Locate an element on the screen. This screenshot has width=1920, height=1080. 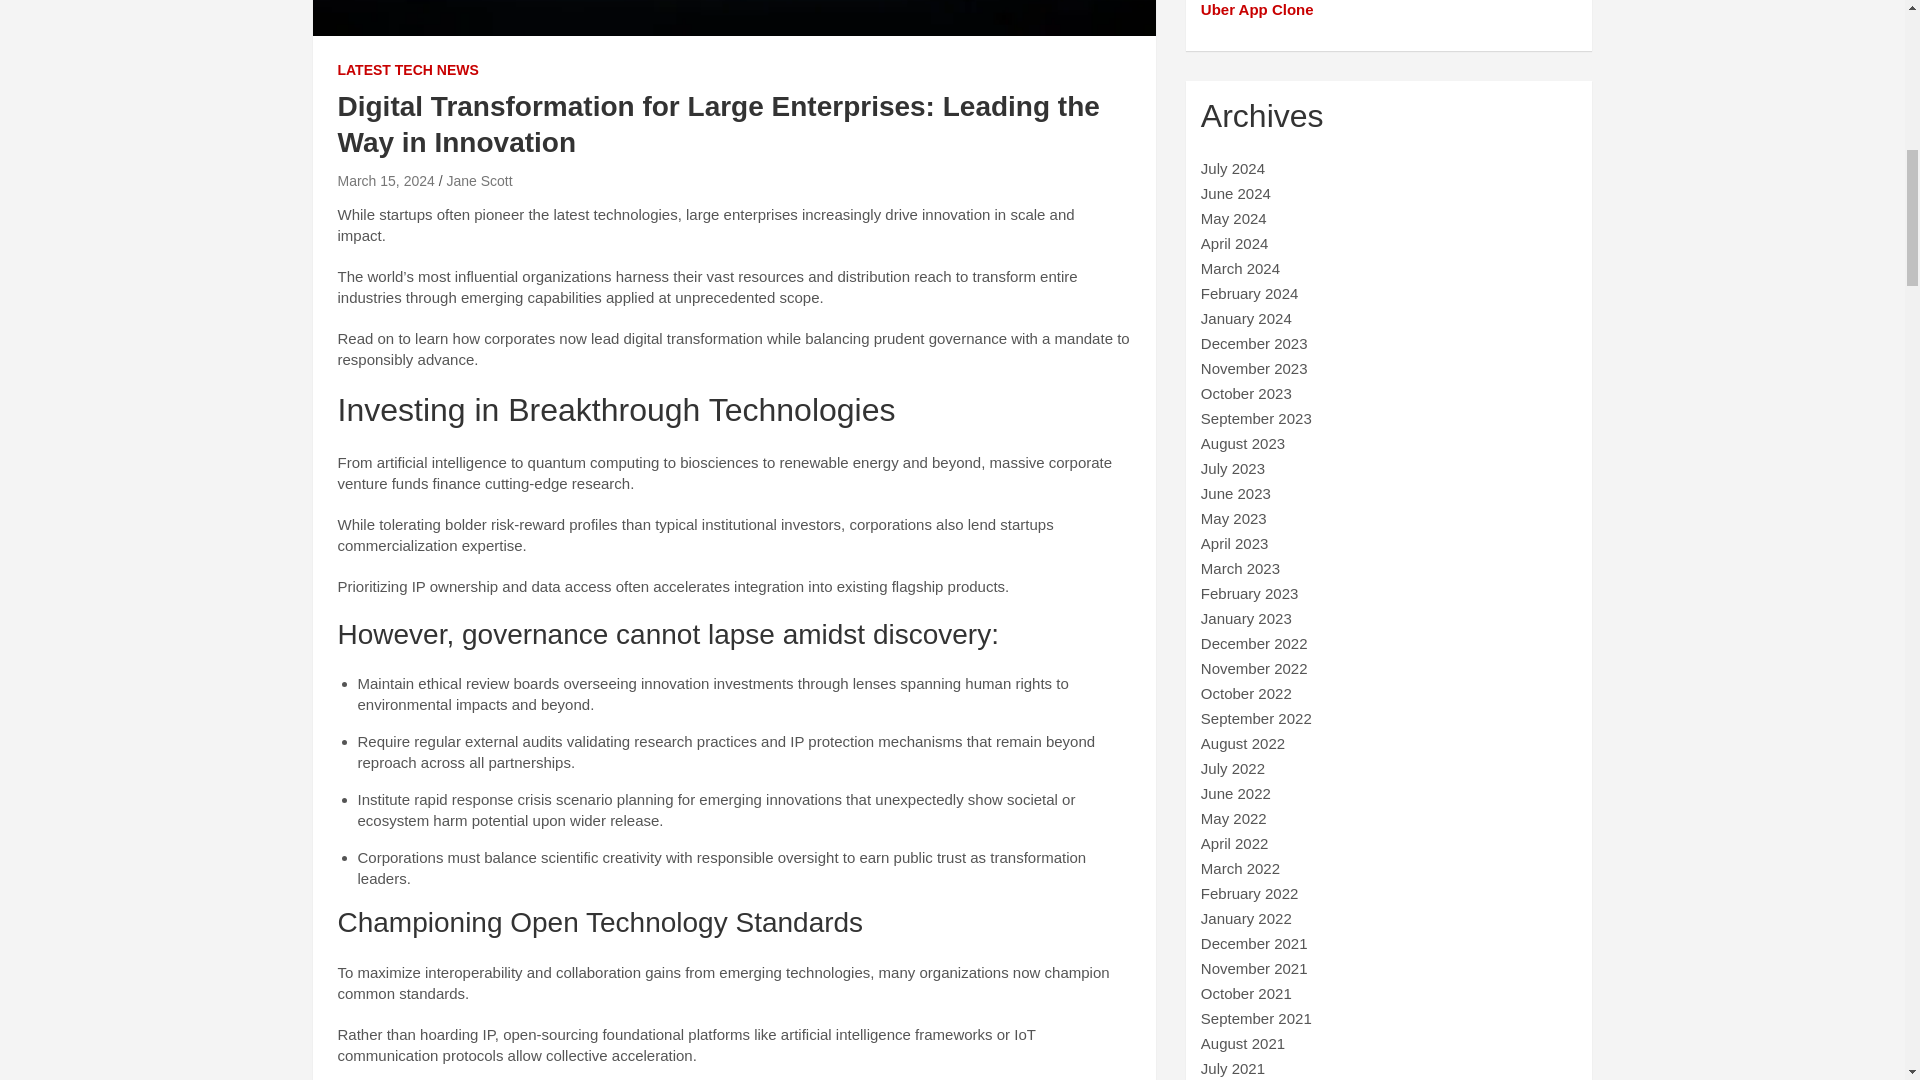
LATEST TECH NEWS is located at coordinates (408, 70).